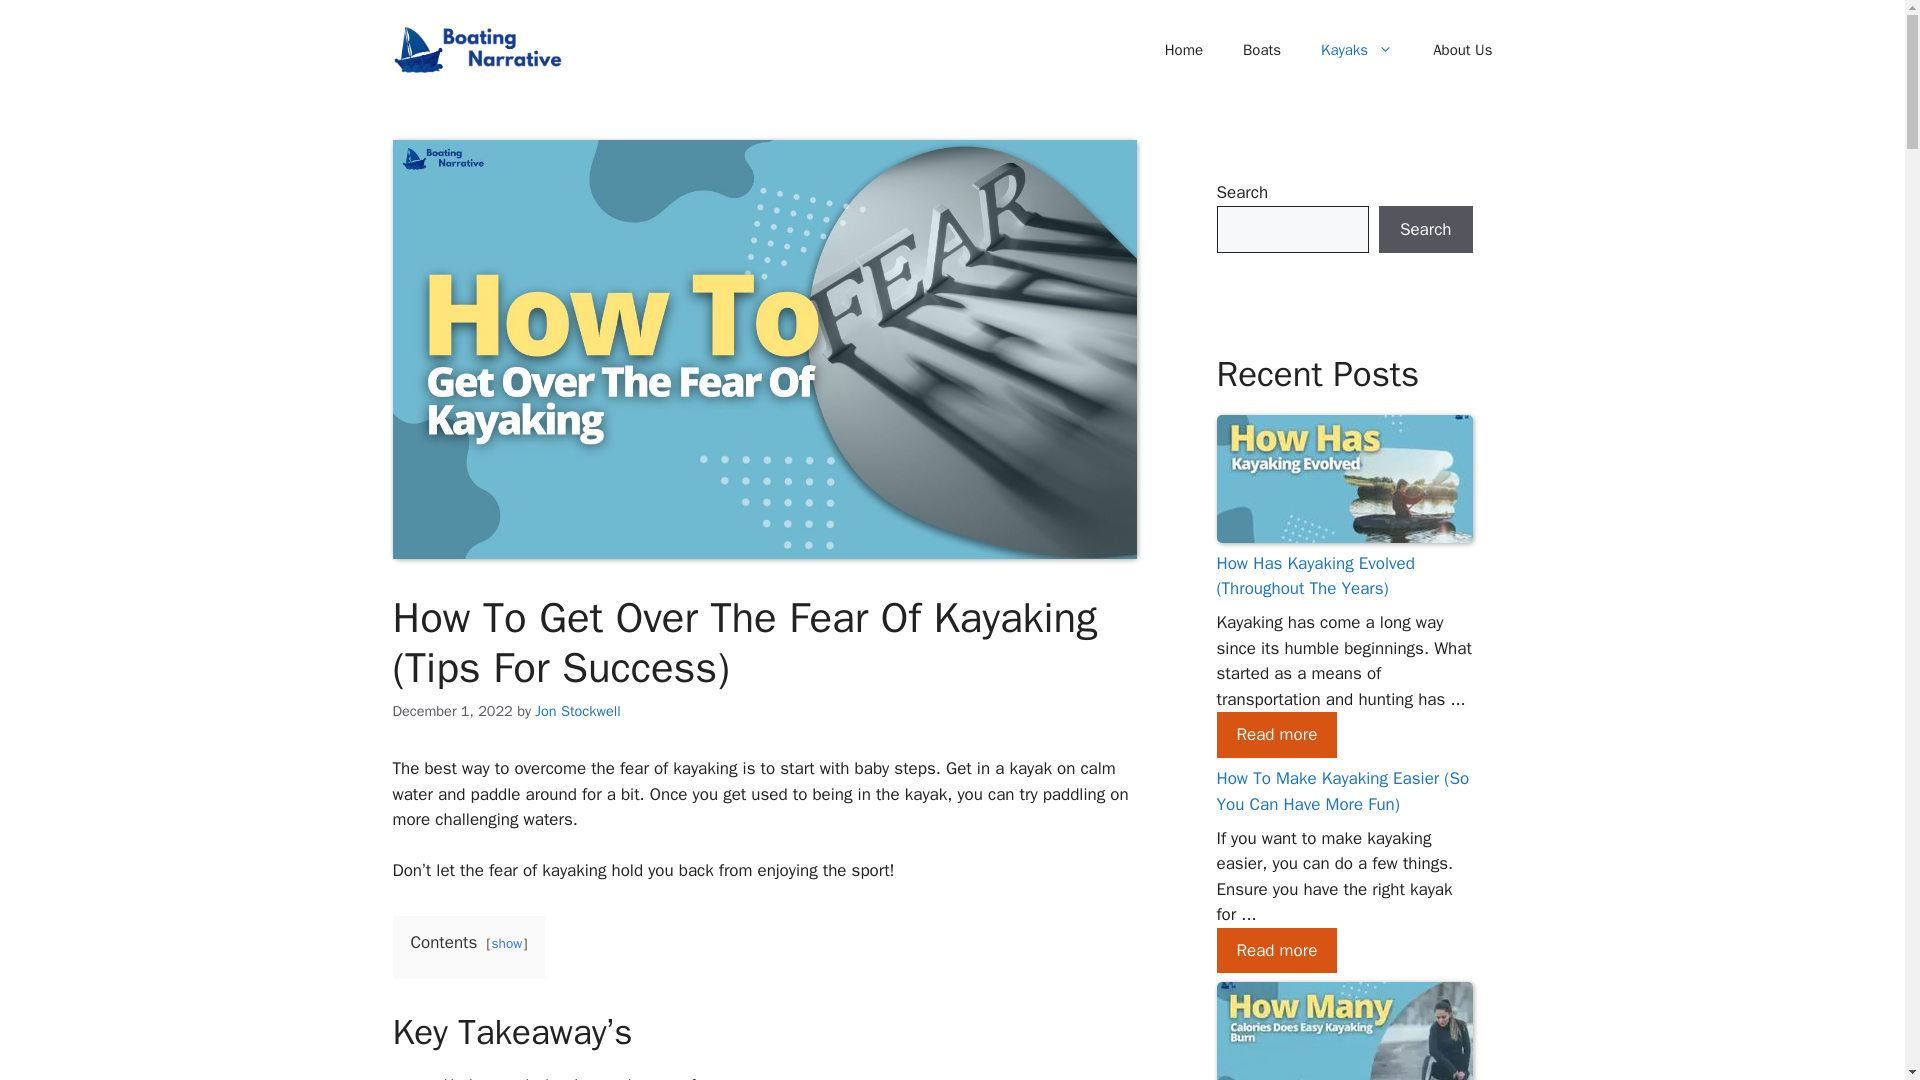 This screenshot has height=1080, width=1920. I want to click on Read more, so click(1276, 734).